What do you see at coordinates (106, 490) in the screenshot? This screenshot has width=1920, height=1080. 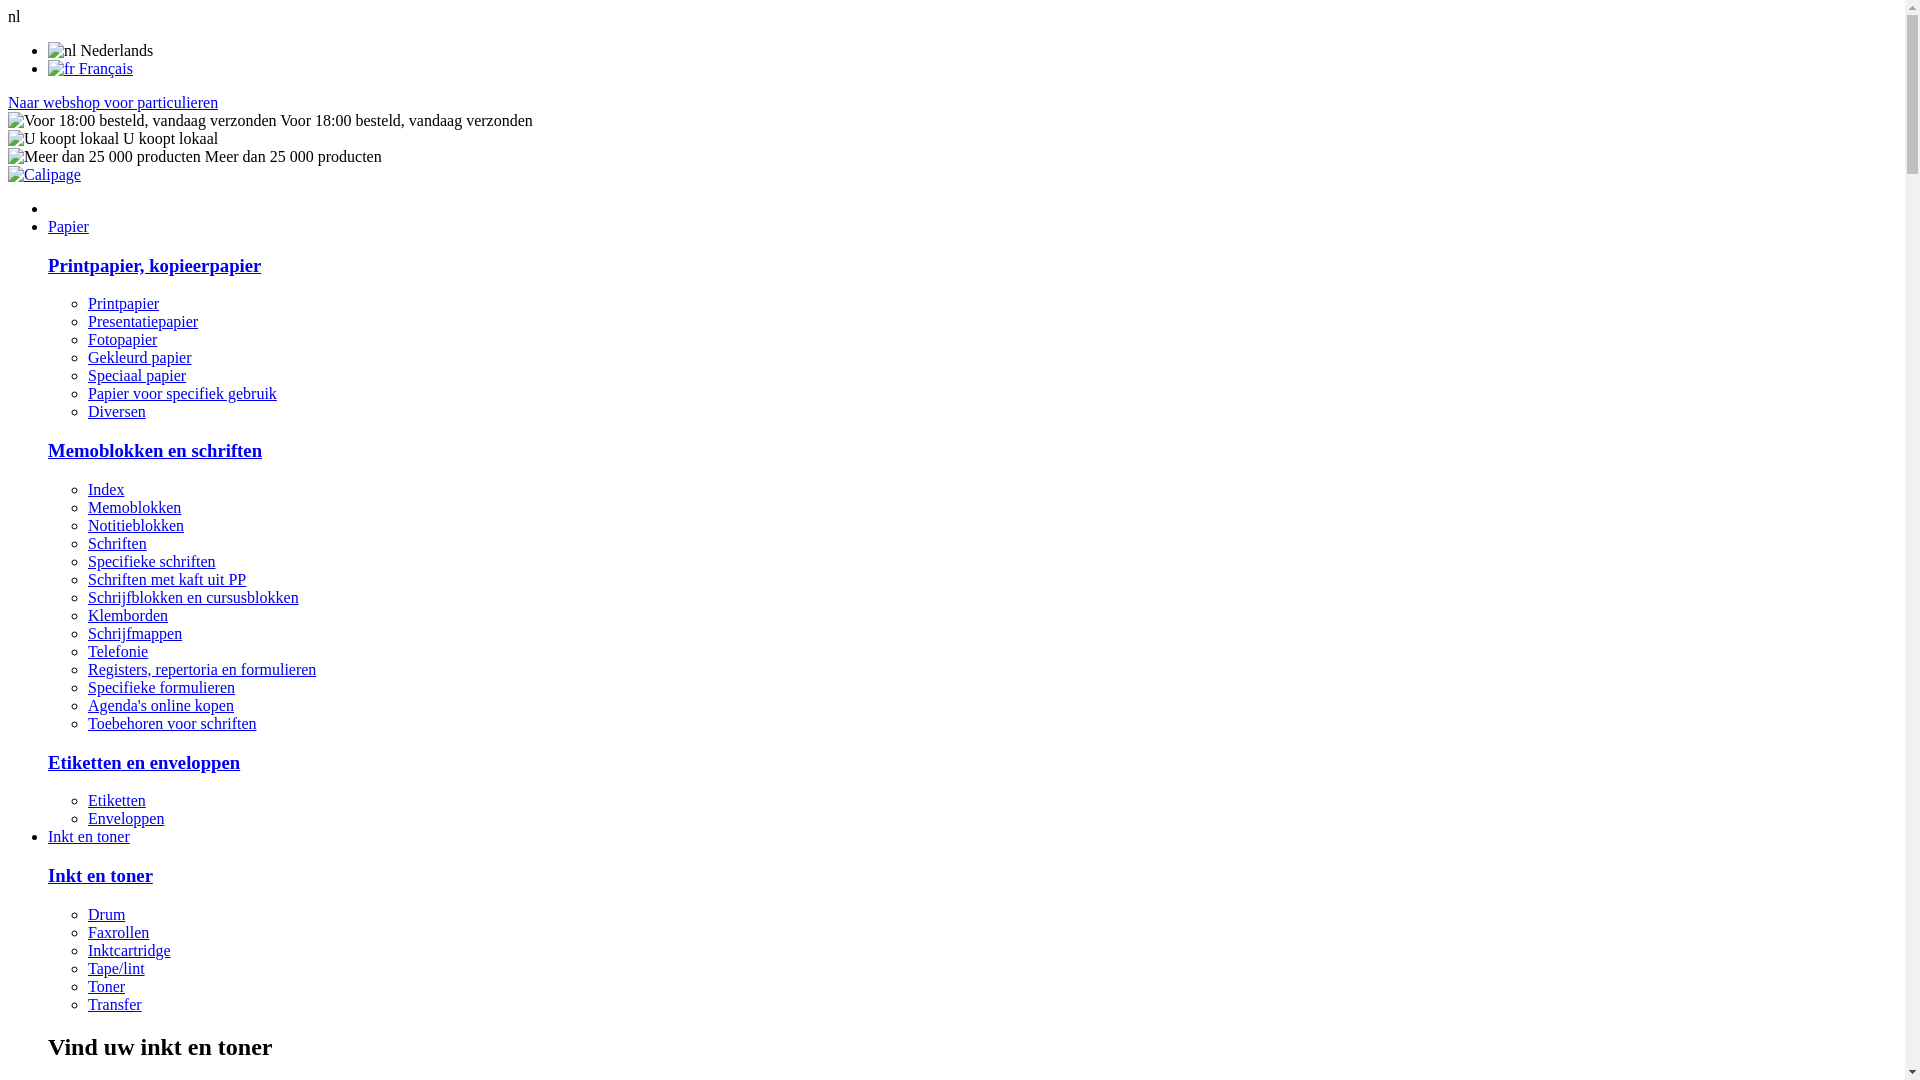 I see `Index` at bounding box center [106, 490].